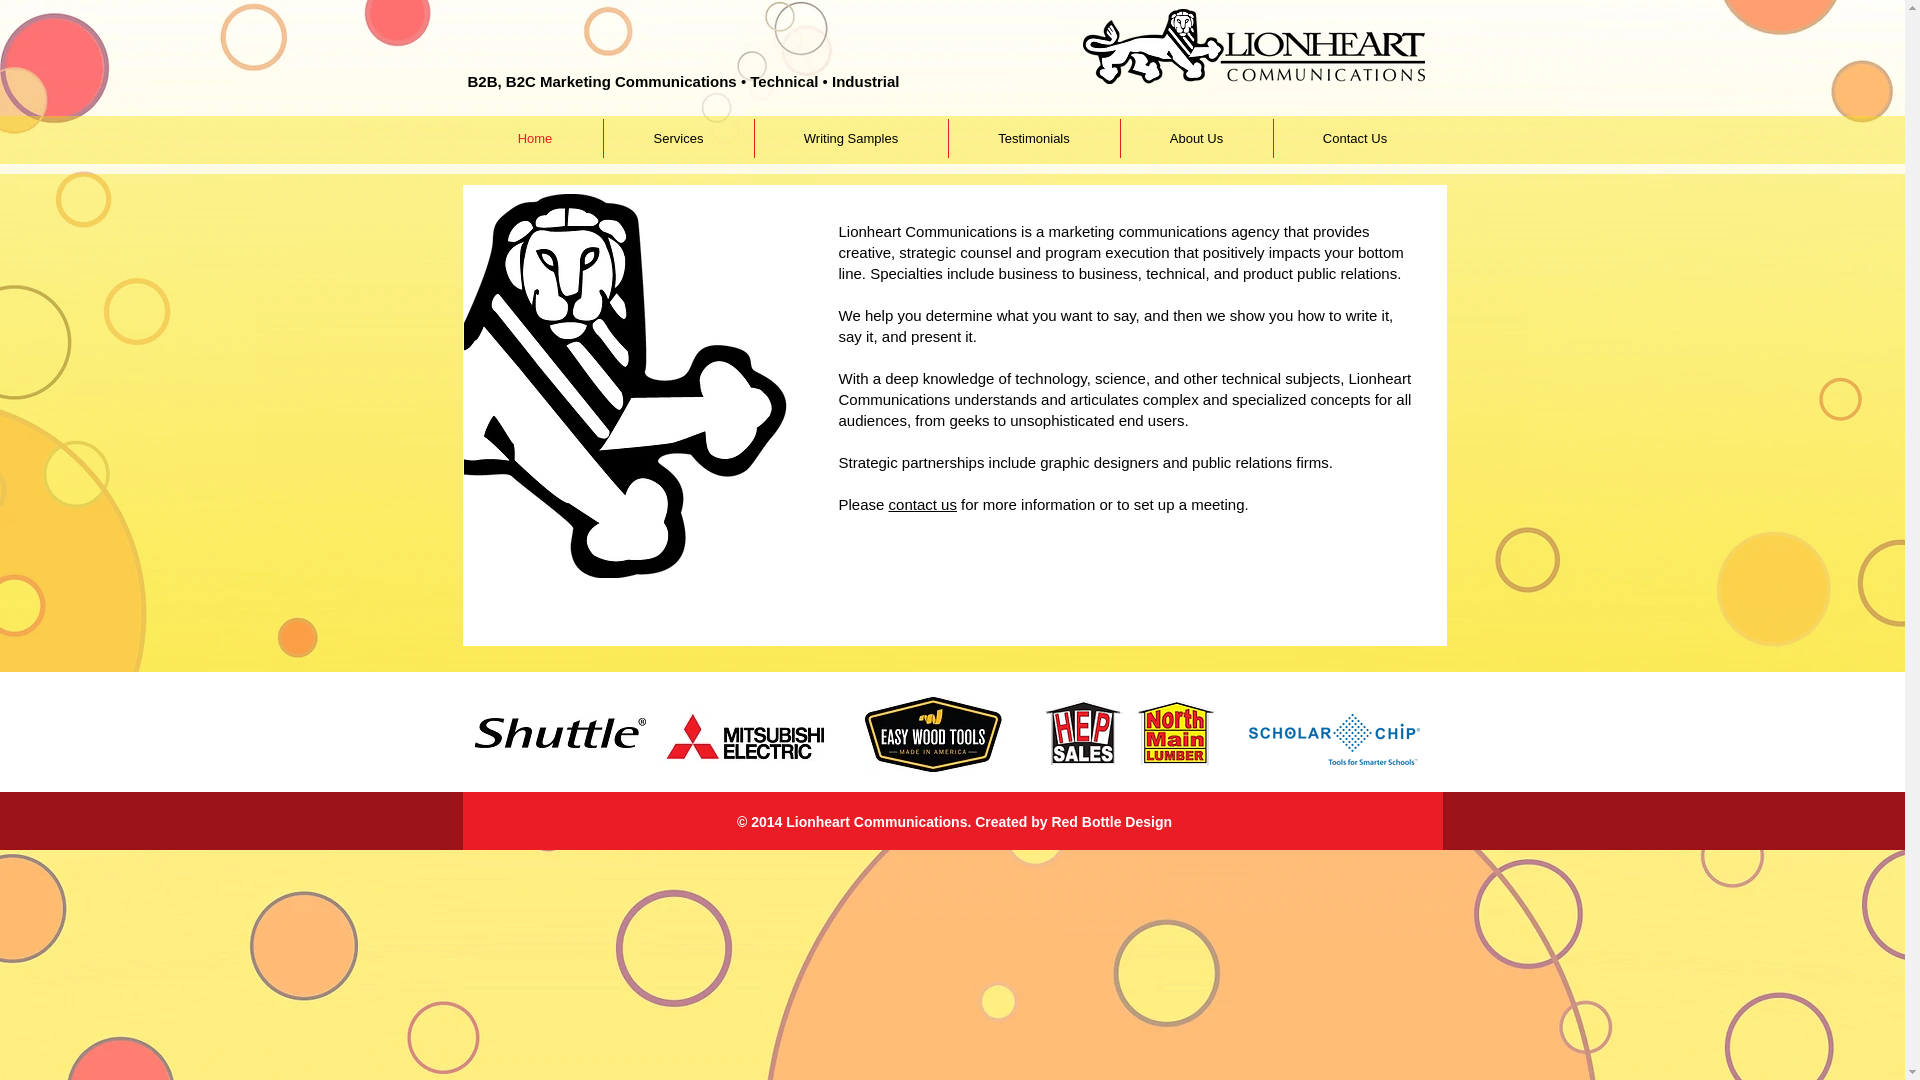 This screenshot has width=1920, height=1080. Describe the element at coordinates (1355, 138) in the screenshot. I see `Contact Us` at that location.